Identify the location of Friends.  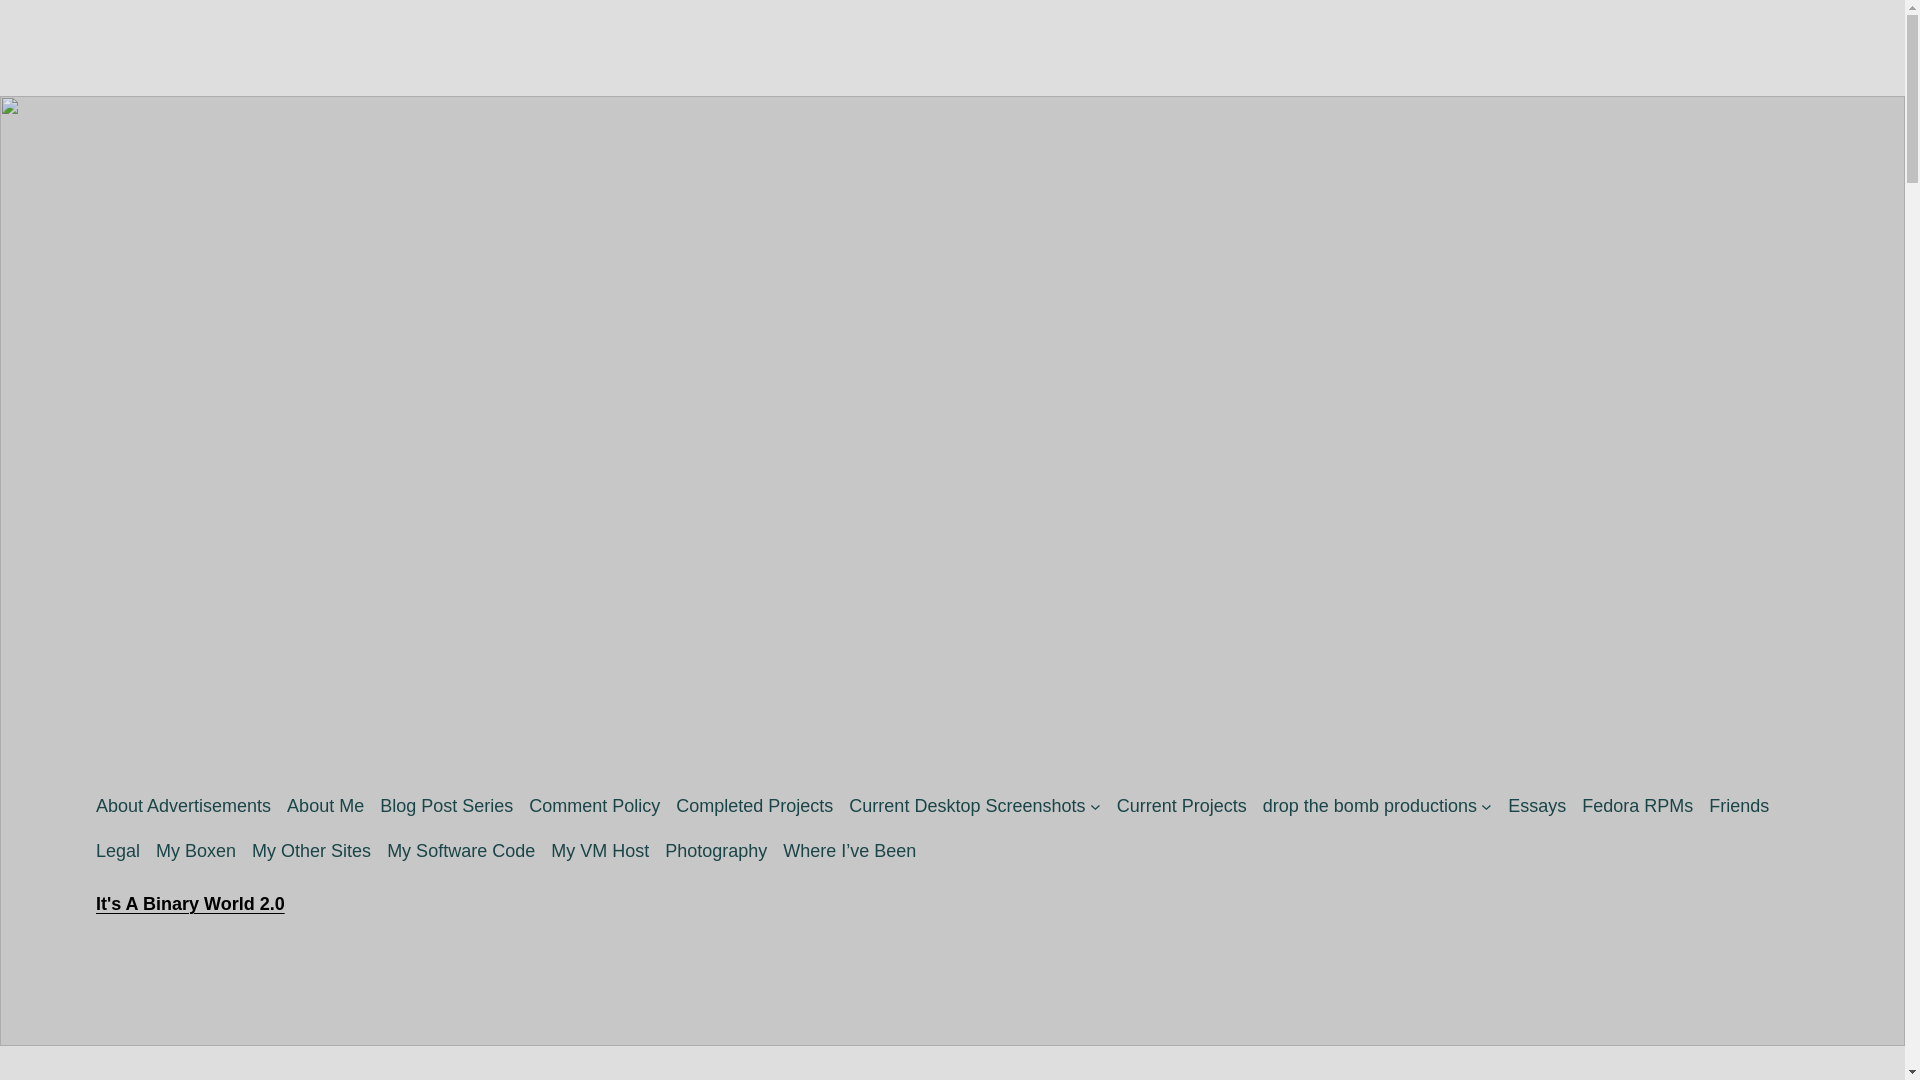
(1738, 806).